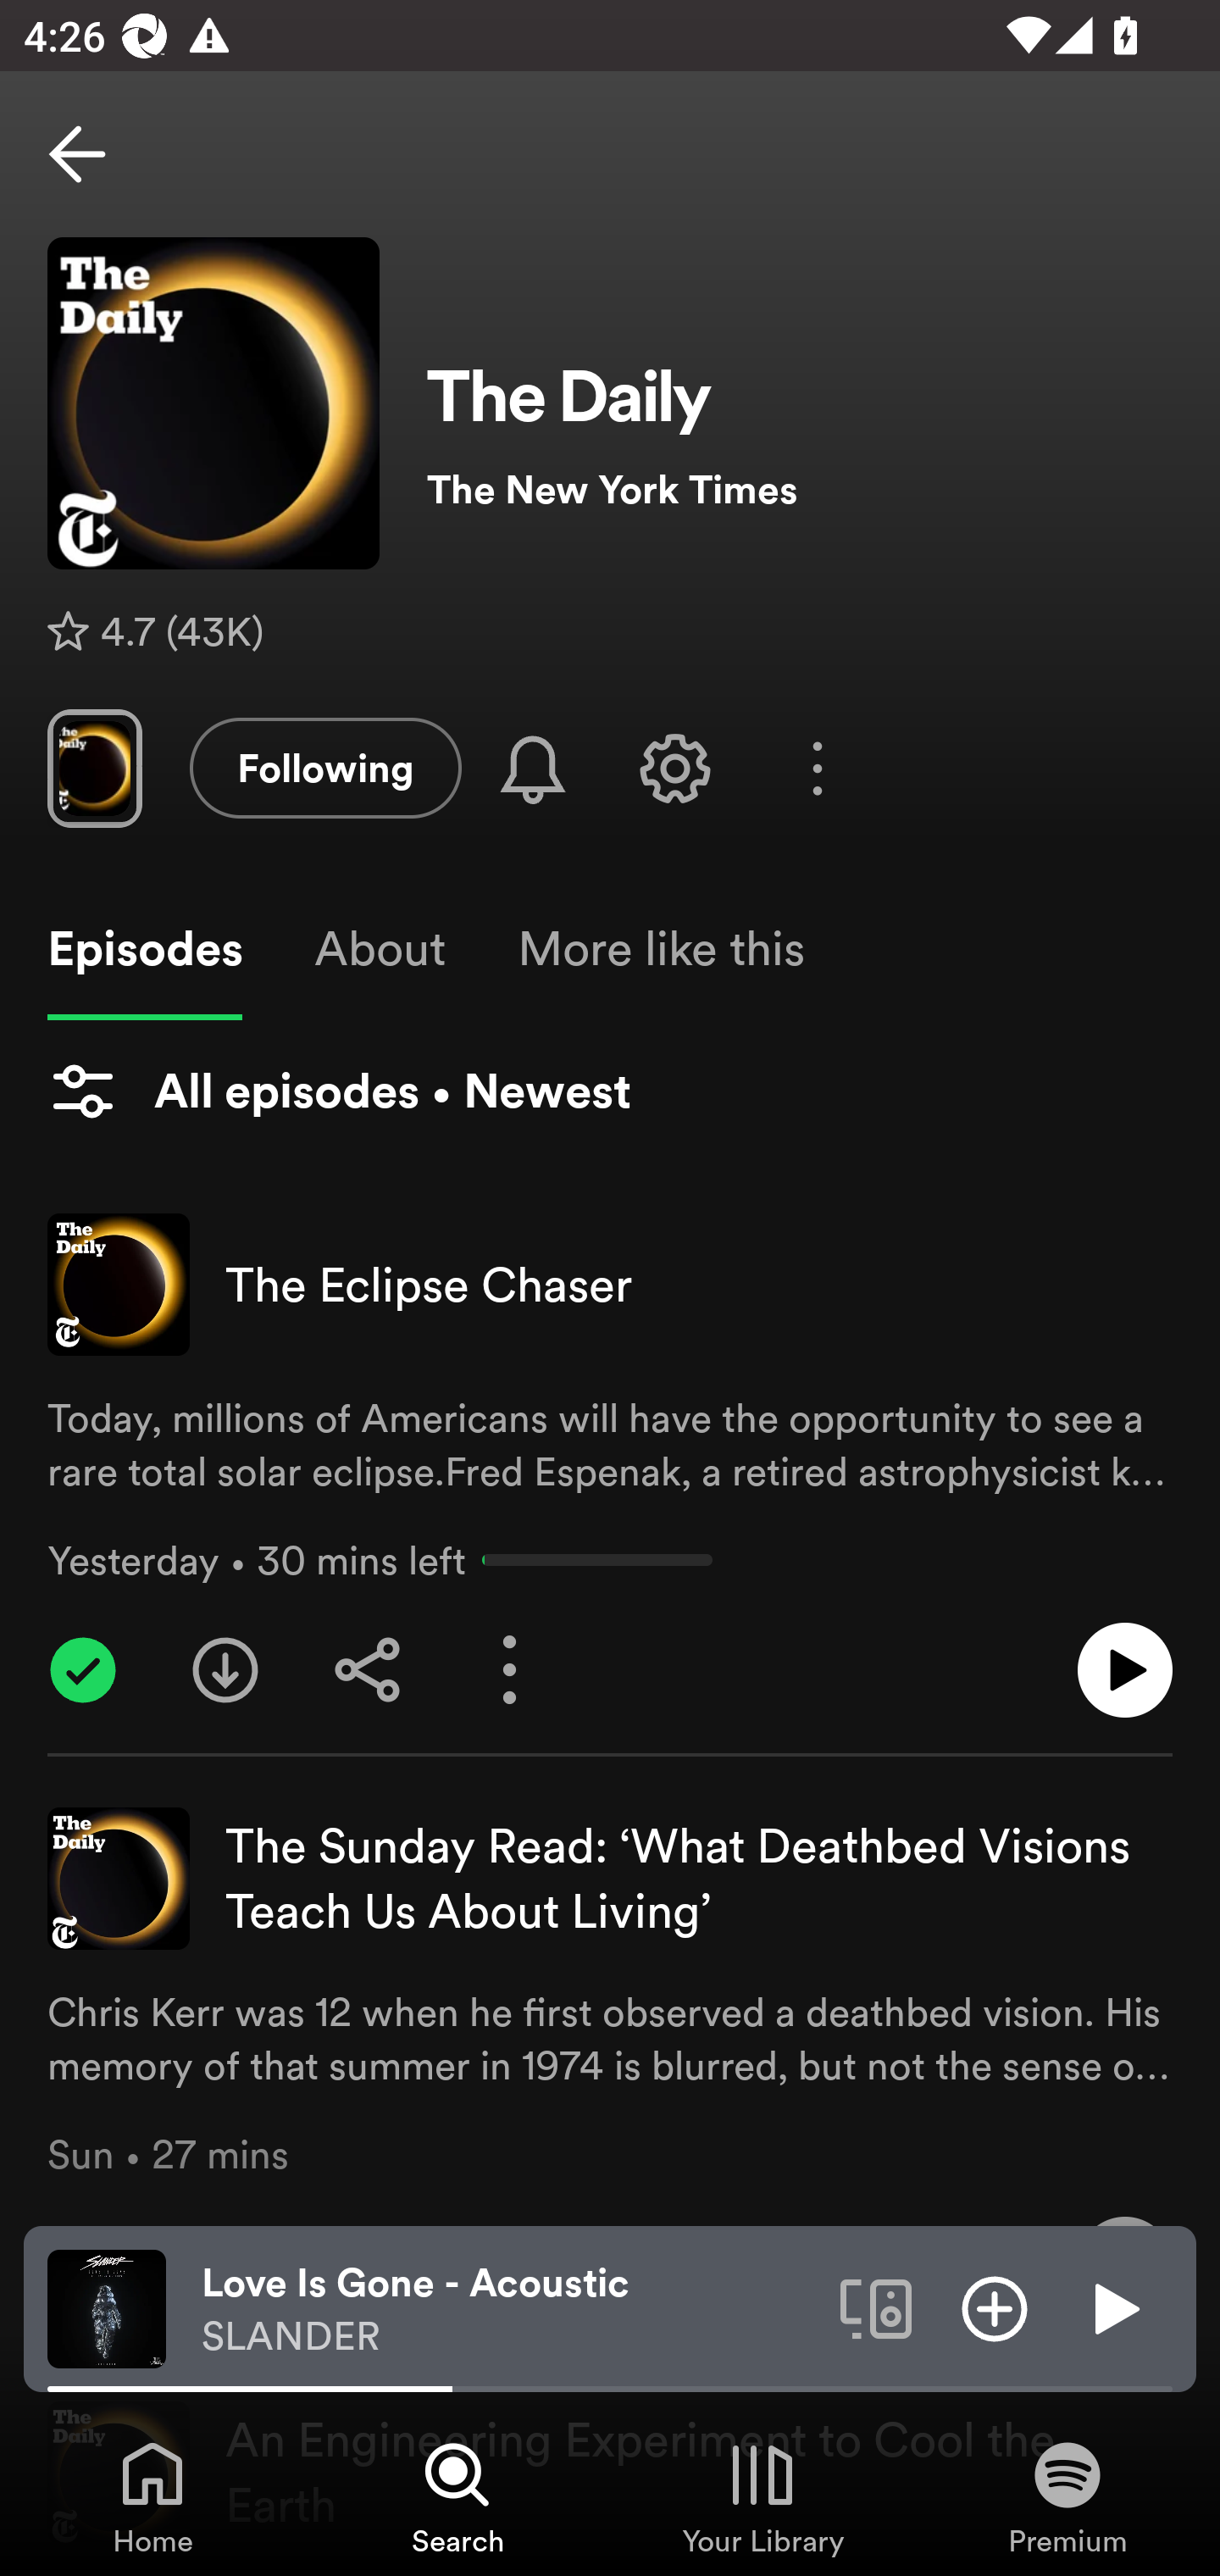  Describe the element at coordinates (77, 154) in the screenshot. I see `Back` at that location.